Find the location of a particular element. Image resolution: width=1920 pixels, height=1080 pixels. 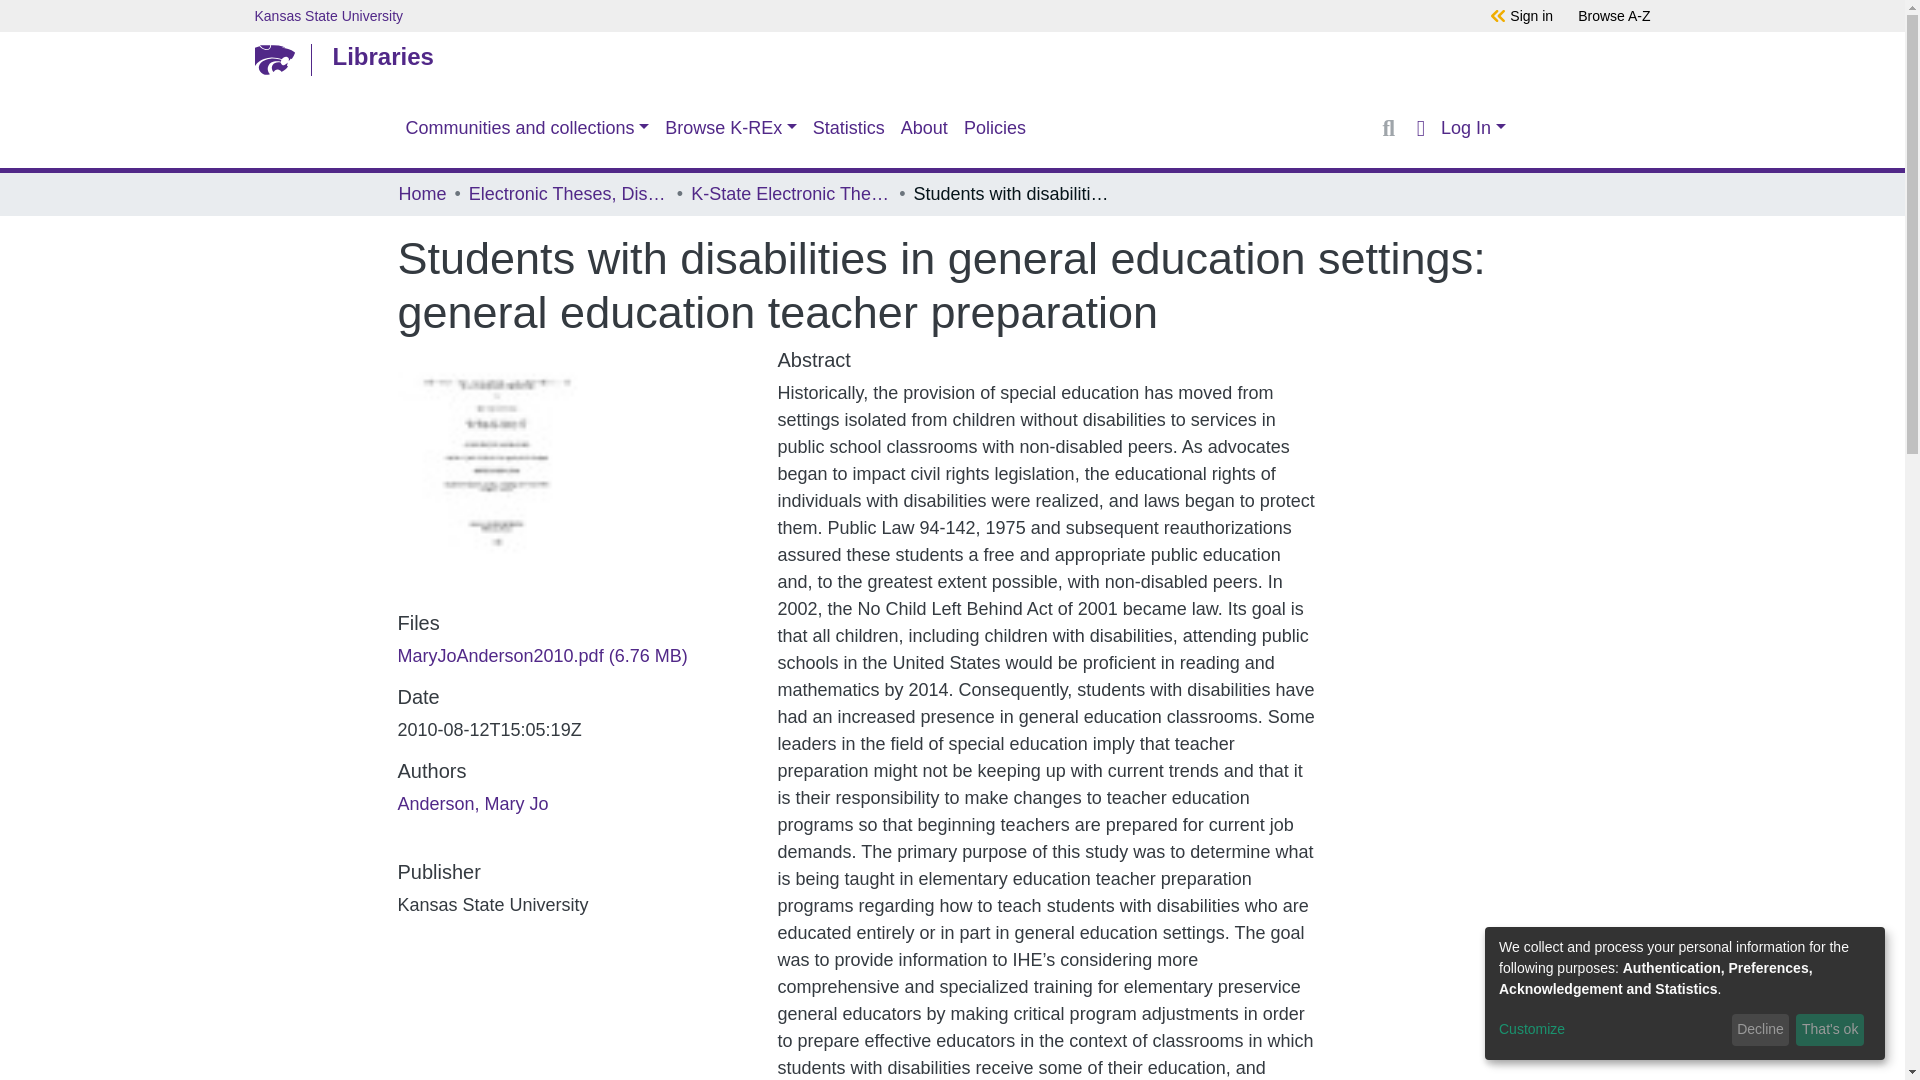

Sign in is located at coordinates (1531, 15).